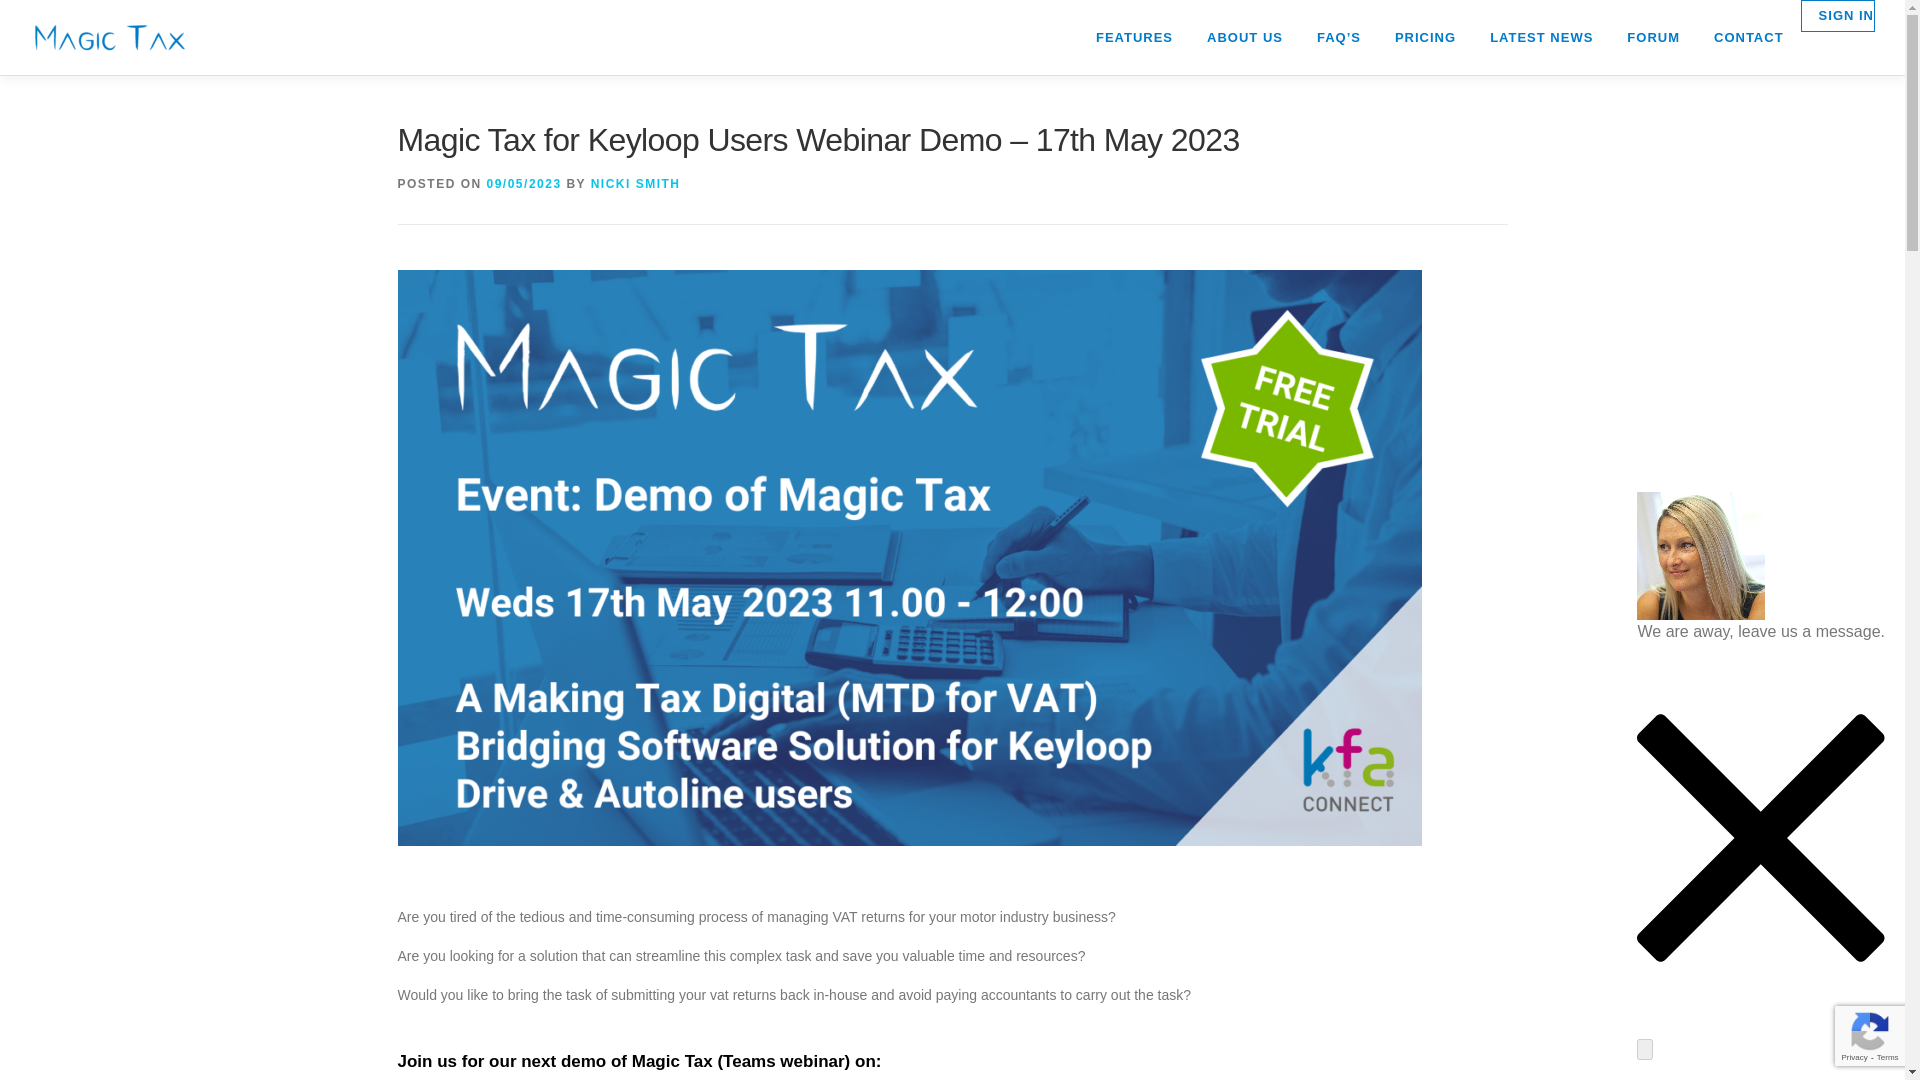 This screenshot has height=1080, width=1920. I want to click on ABOUT US, so click(1244, 37).